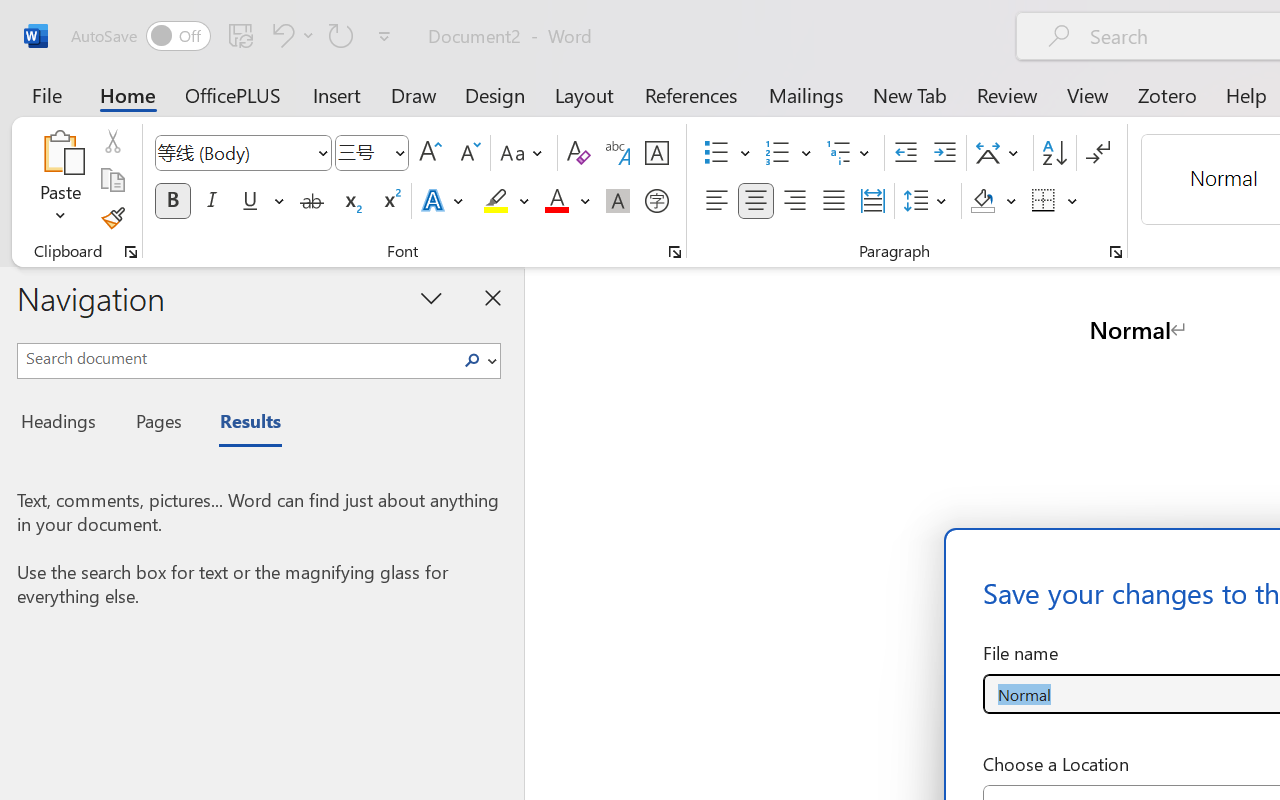  What do you see at coordinates (234, 152) in the screenshot?
I see `Font` at bounding box center [234, 152].